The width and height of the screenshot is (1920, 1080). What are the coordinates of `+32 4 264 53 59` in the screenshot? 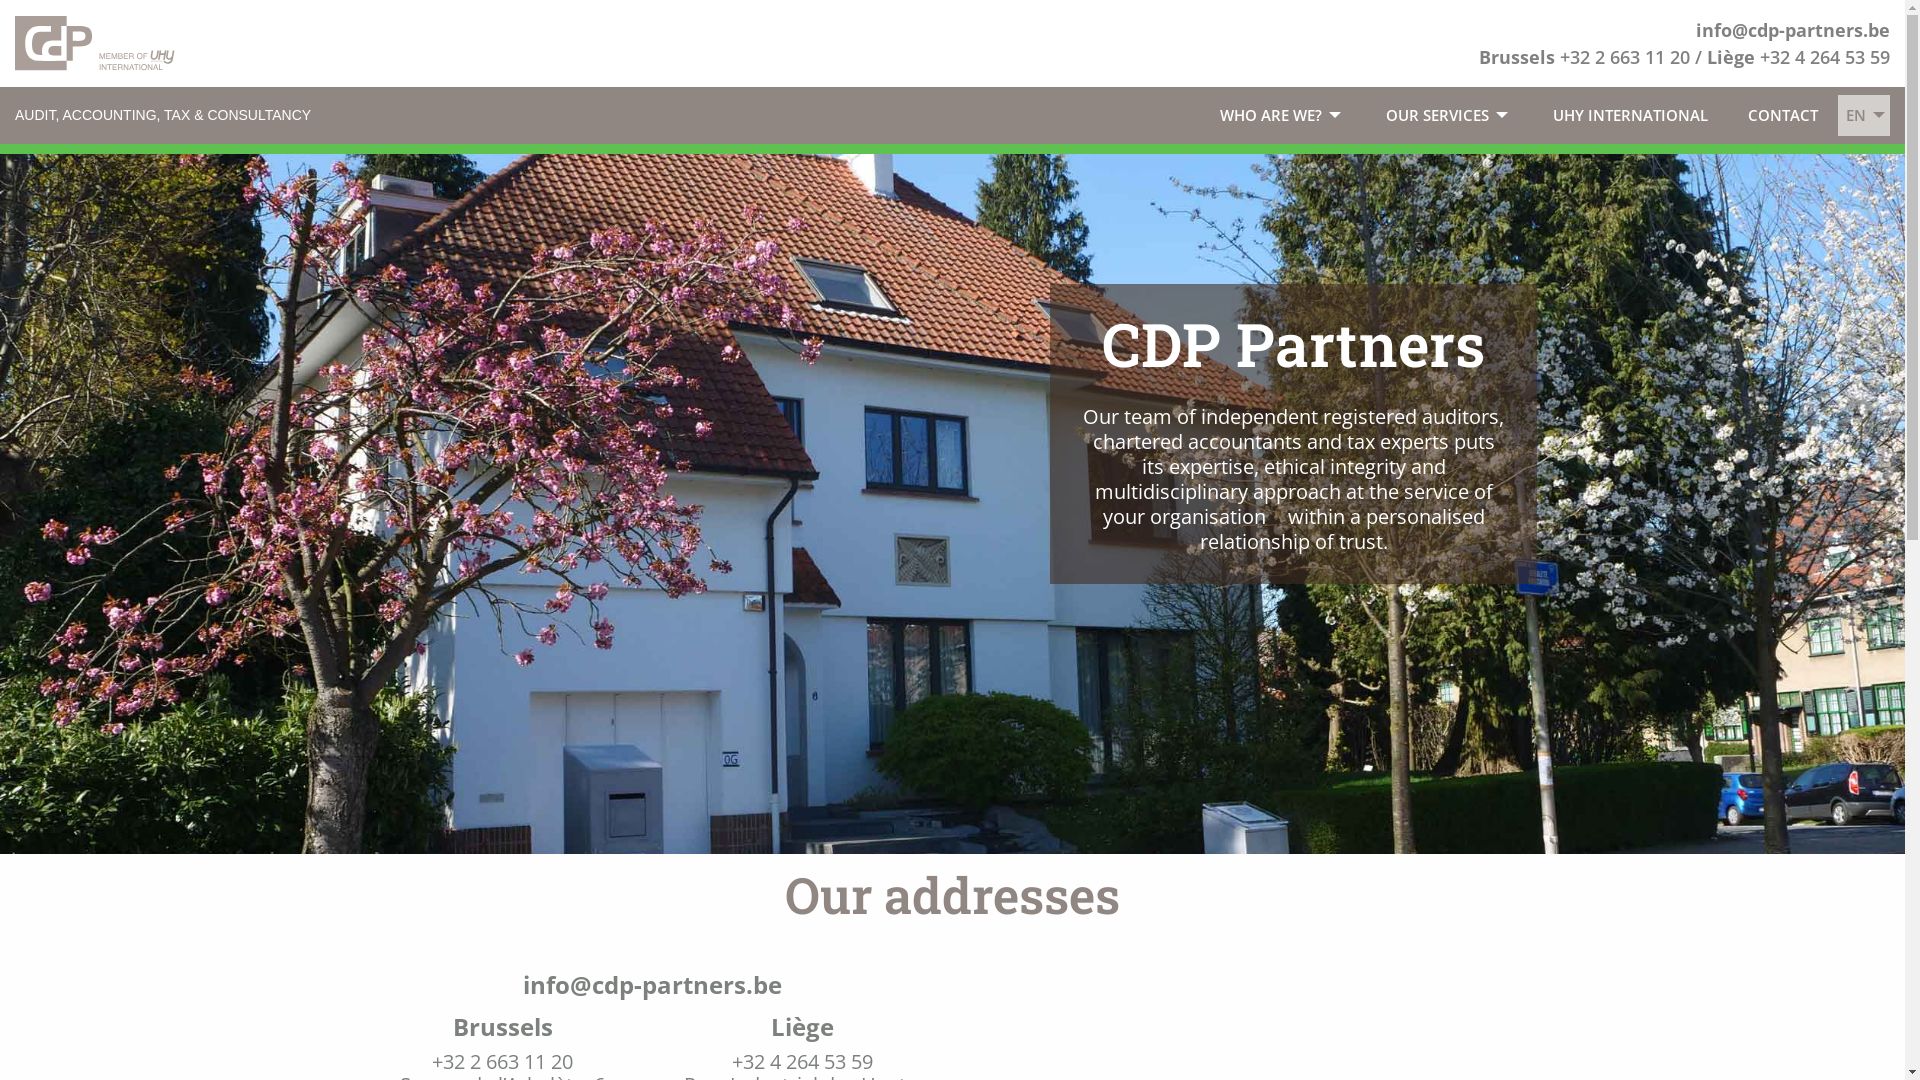 It's located at (802, 1062).